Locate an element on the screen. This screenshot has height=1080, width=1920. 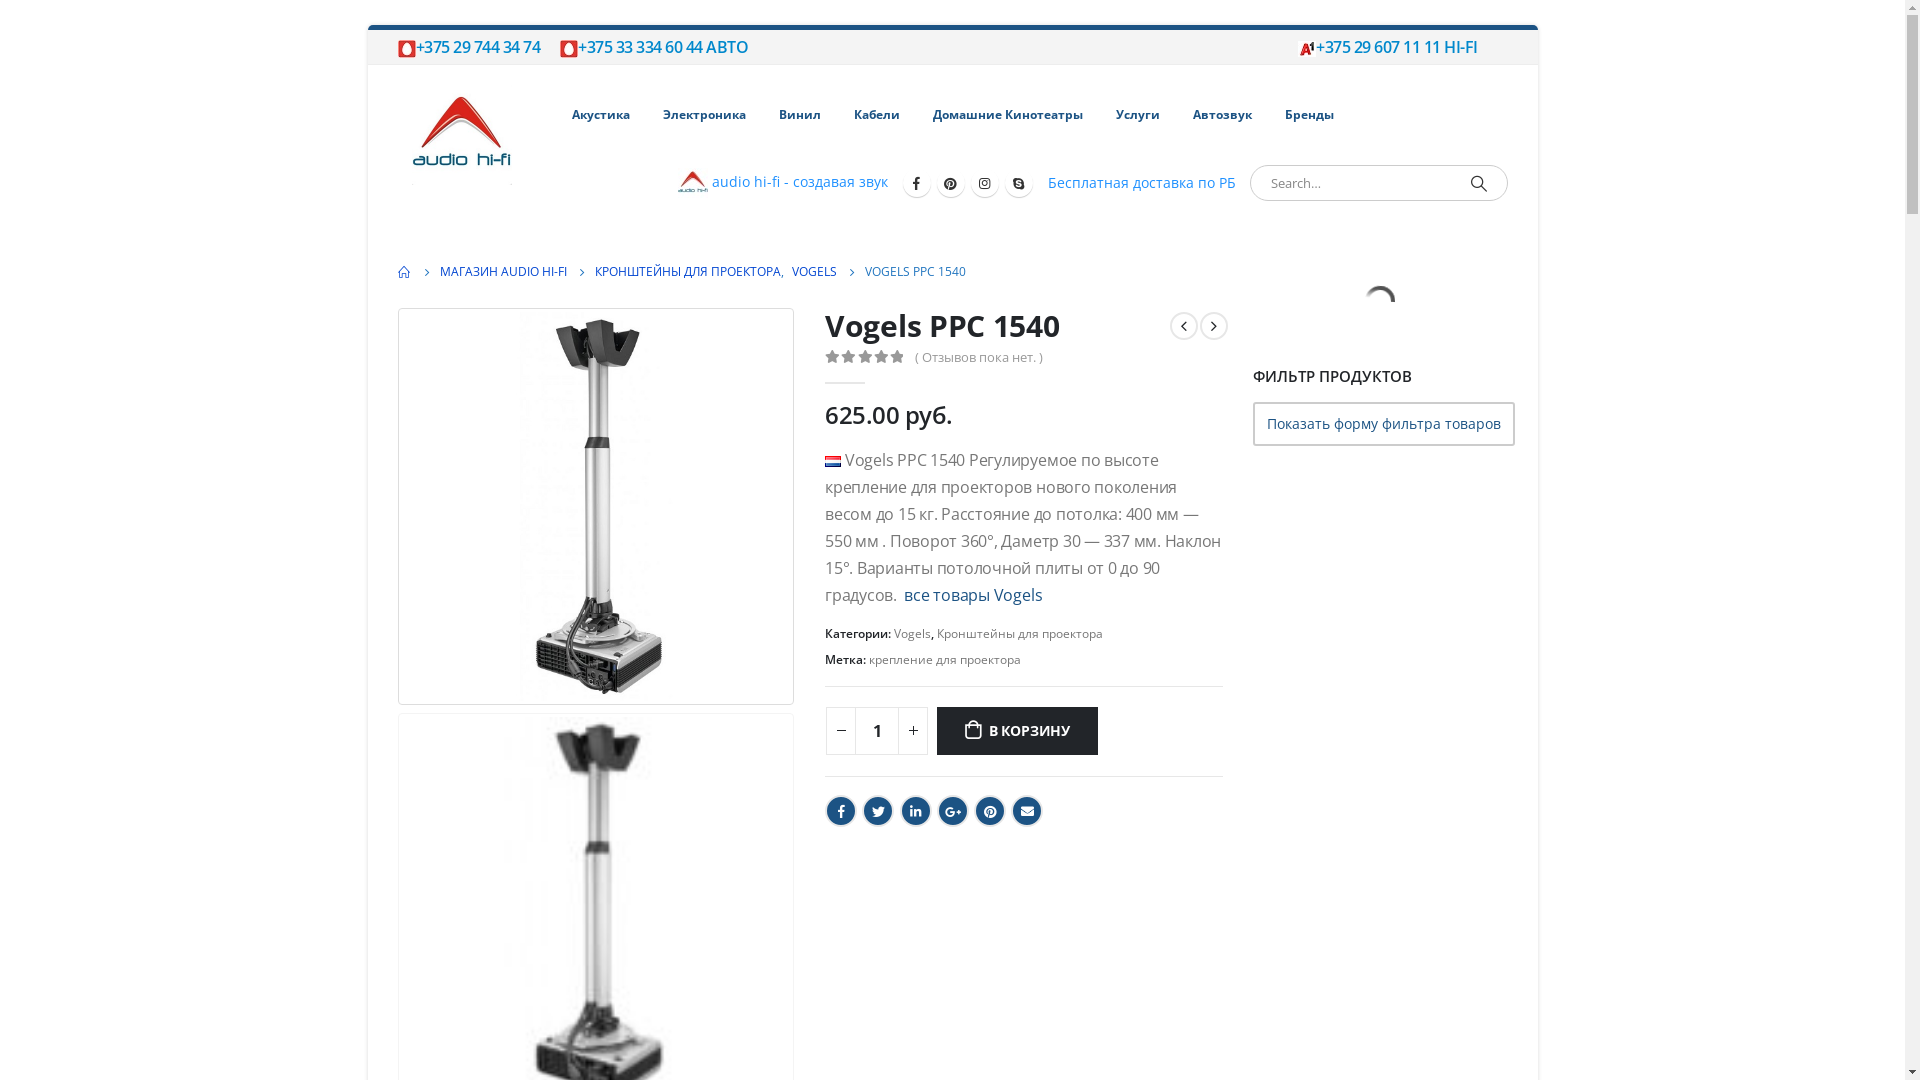
Facebook is located at coordinates (841, 811).